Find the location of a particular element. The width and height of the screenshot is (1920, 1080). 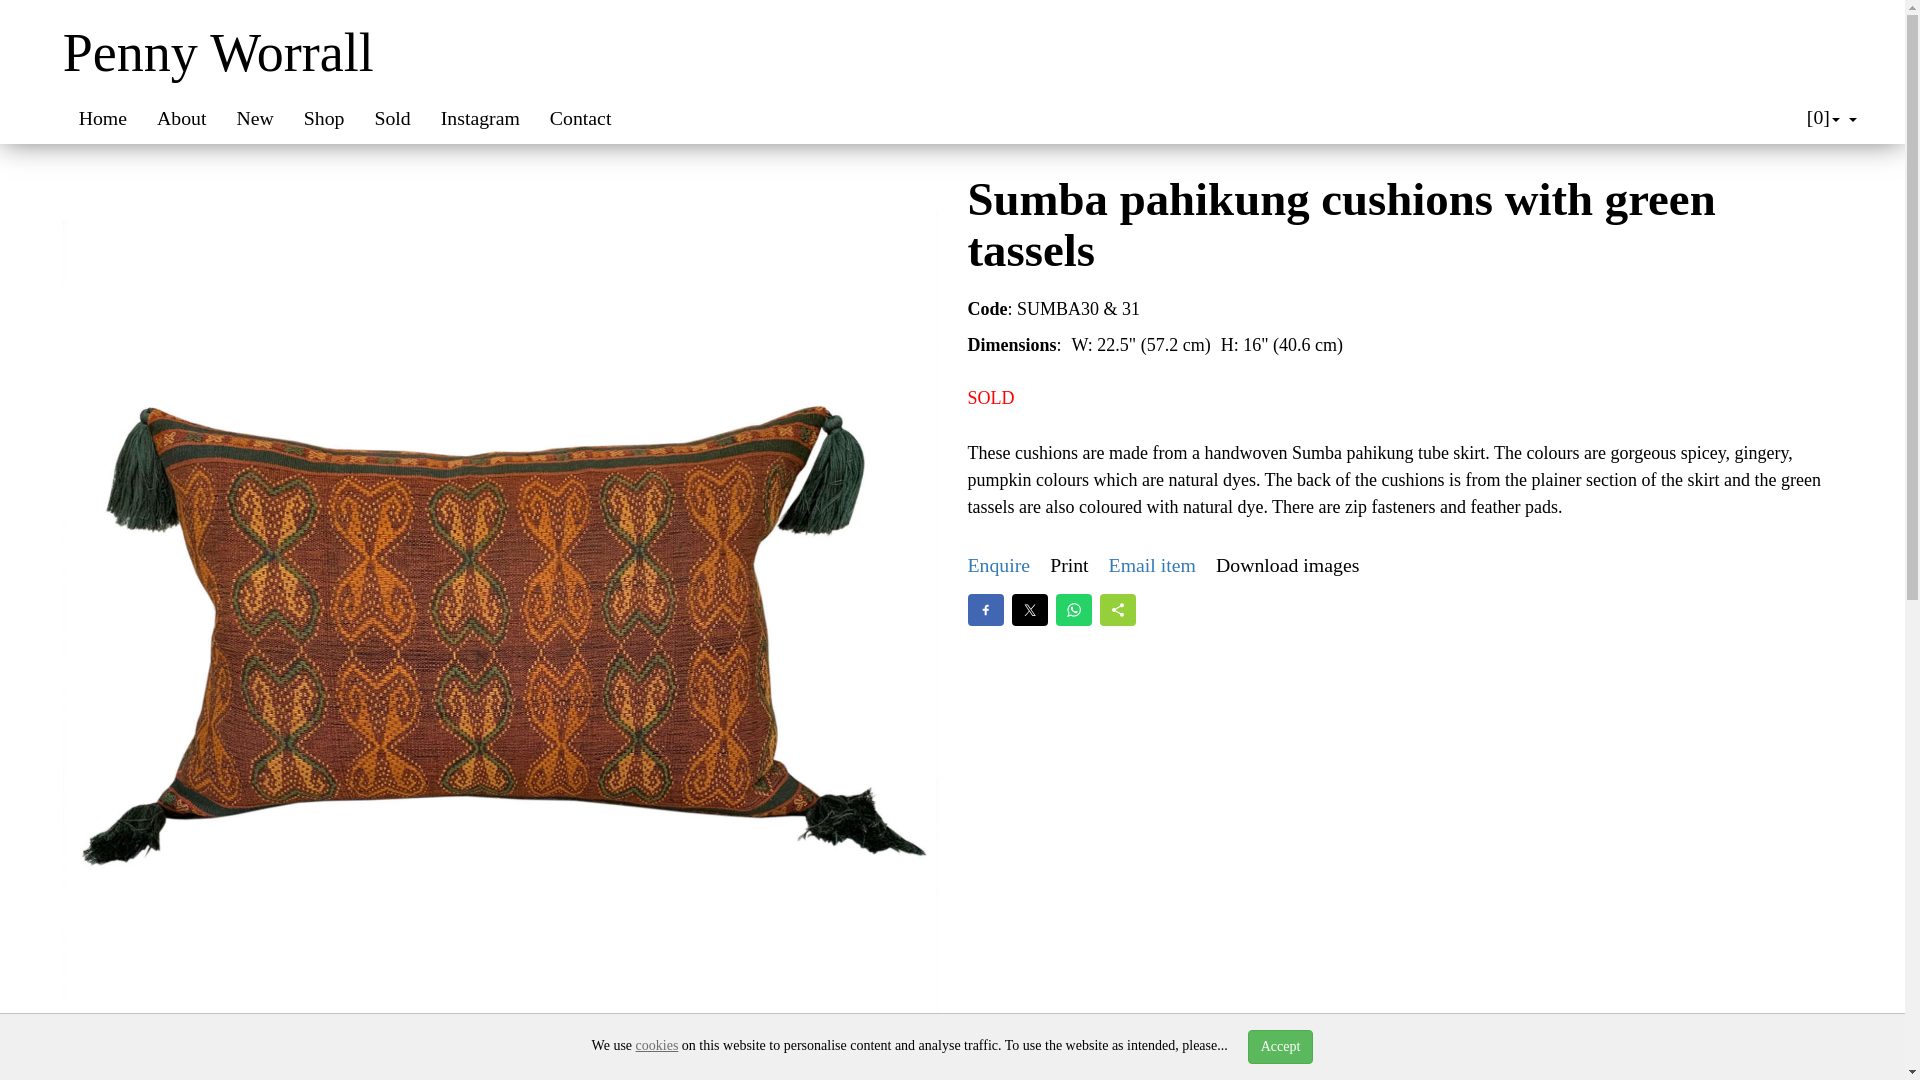

Penny Worrall is located at coordinates (218, 52).